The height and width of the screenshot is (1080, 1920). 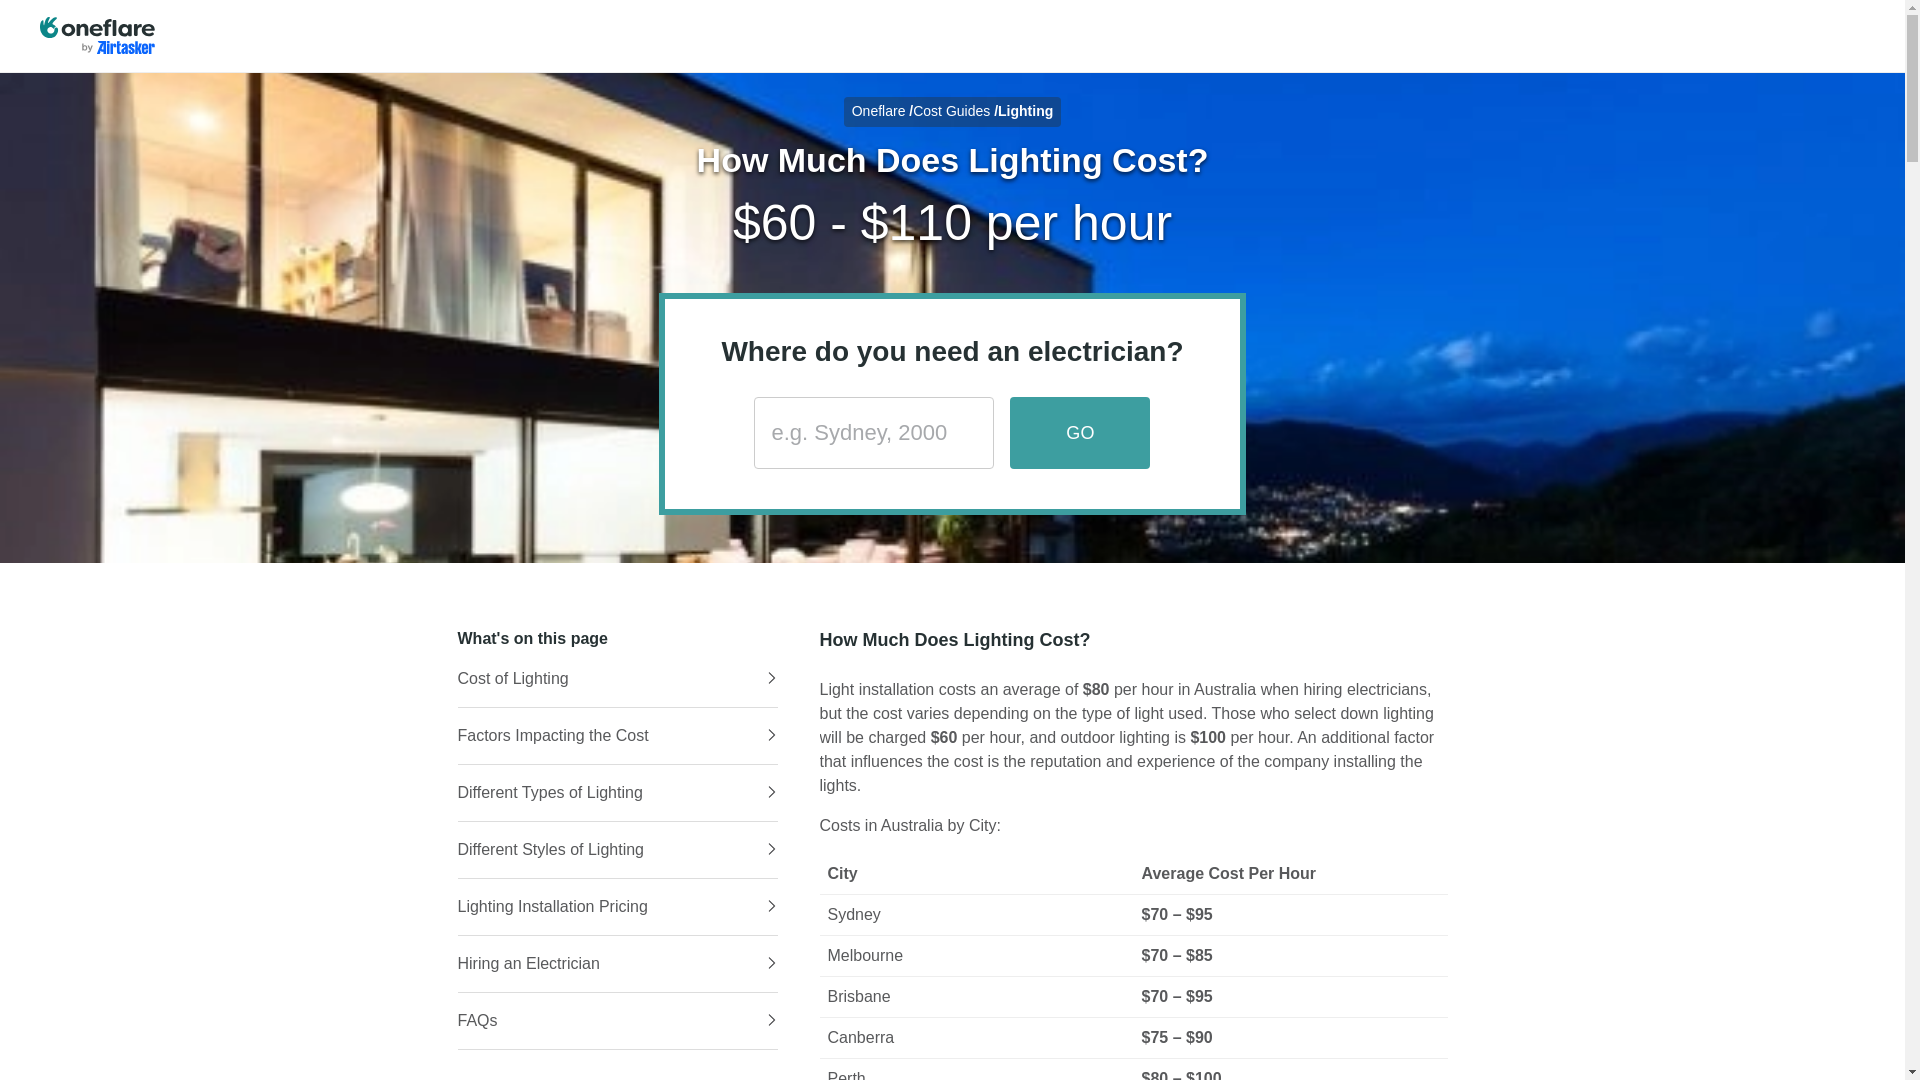 I want to click on Different Types of Lighting
Right Chevron, so click(x=618, y=793).